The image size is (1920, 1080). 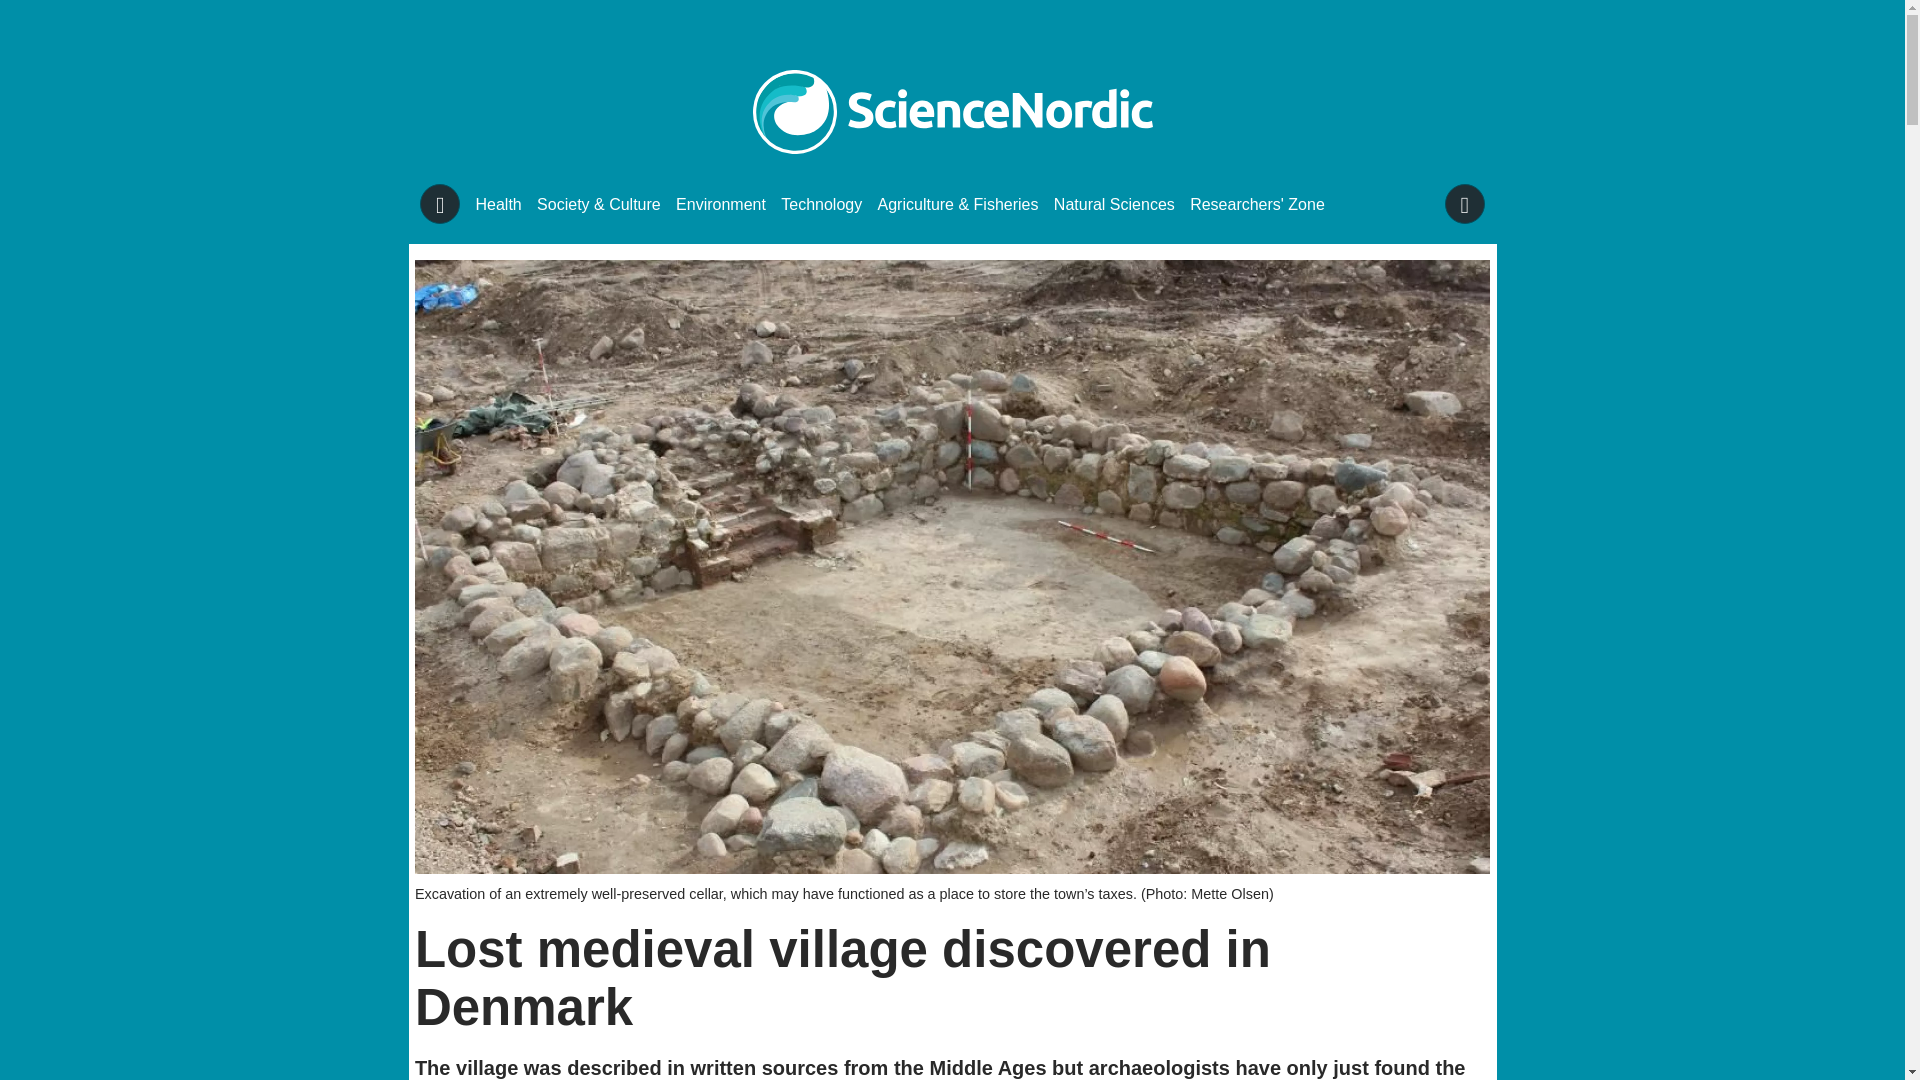 I want to click on Environment, so click(x=720, y=204).